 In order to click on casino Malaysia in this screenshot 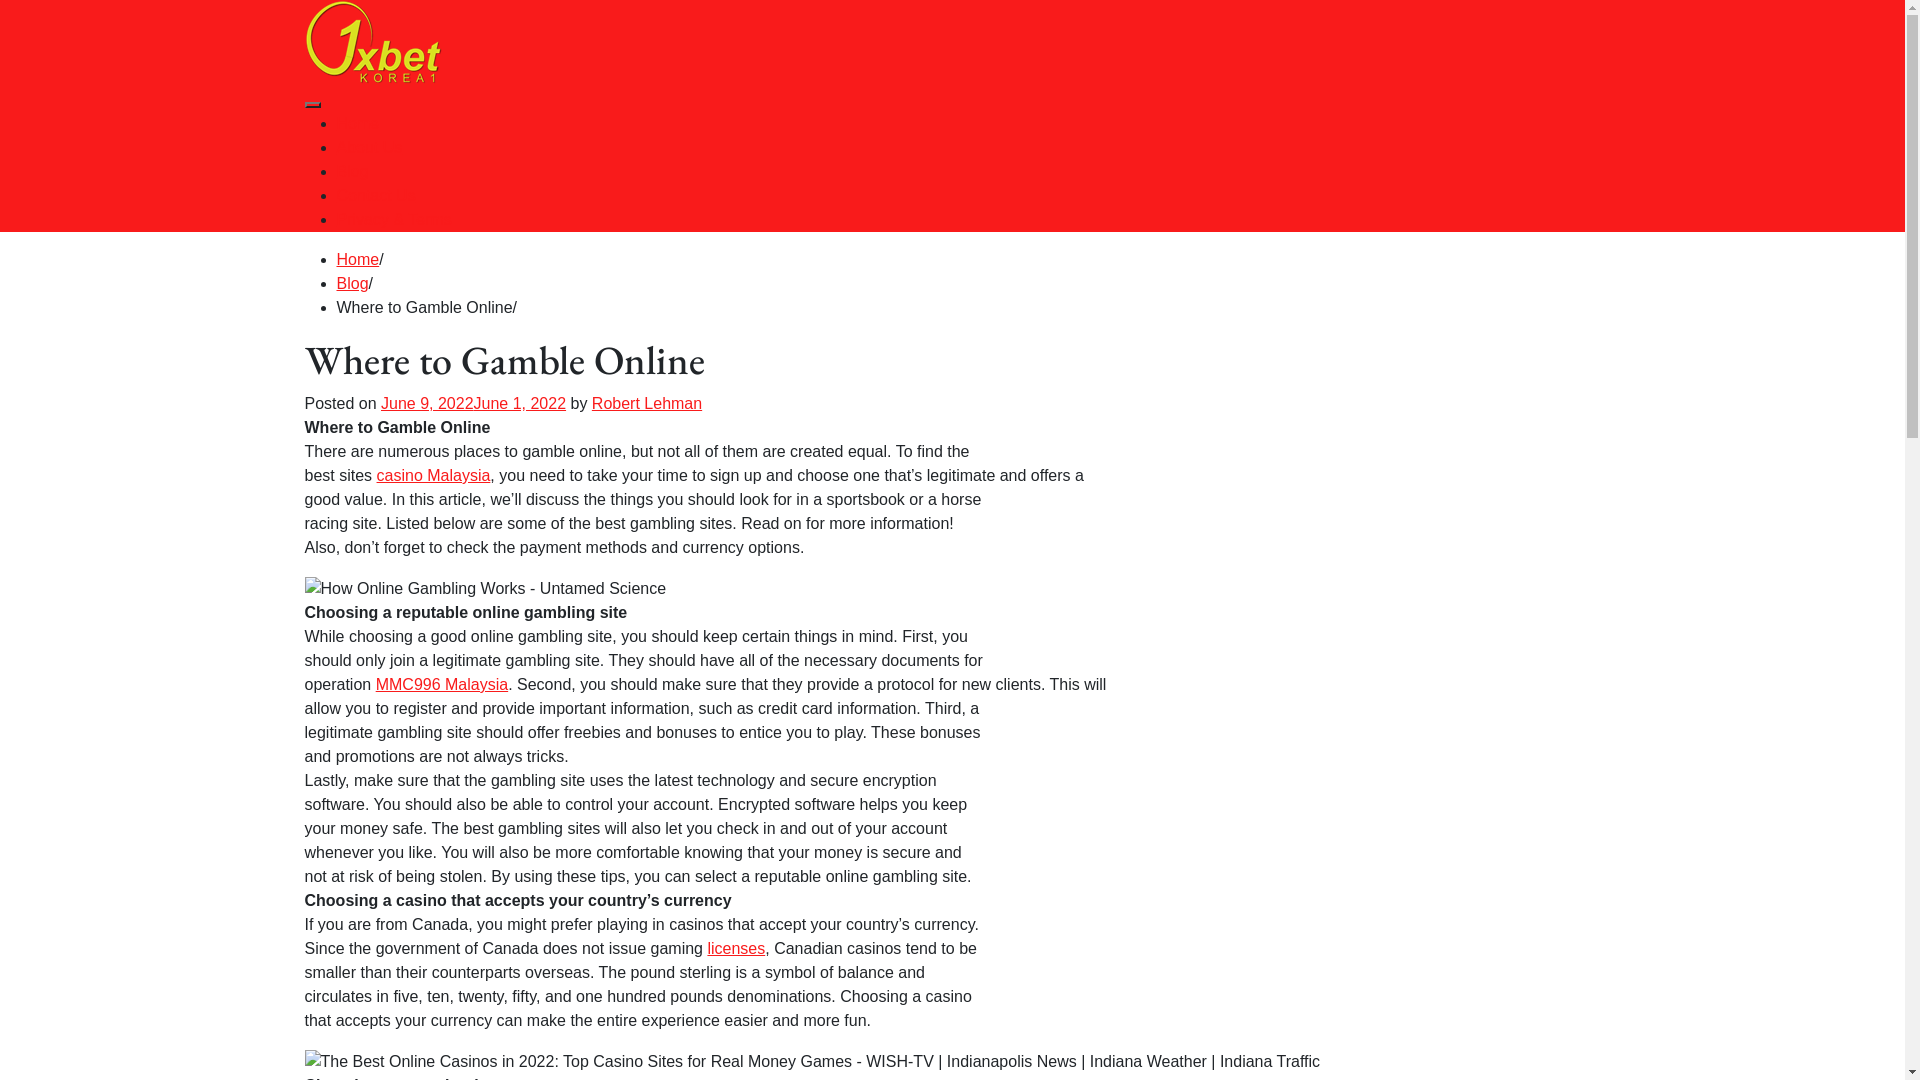, I will do `click(434, 476)`.